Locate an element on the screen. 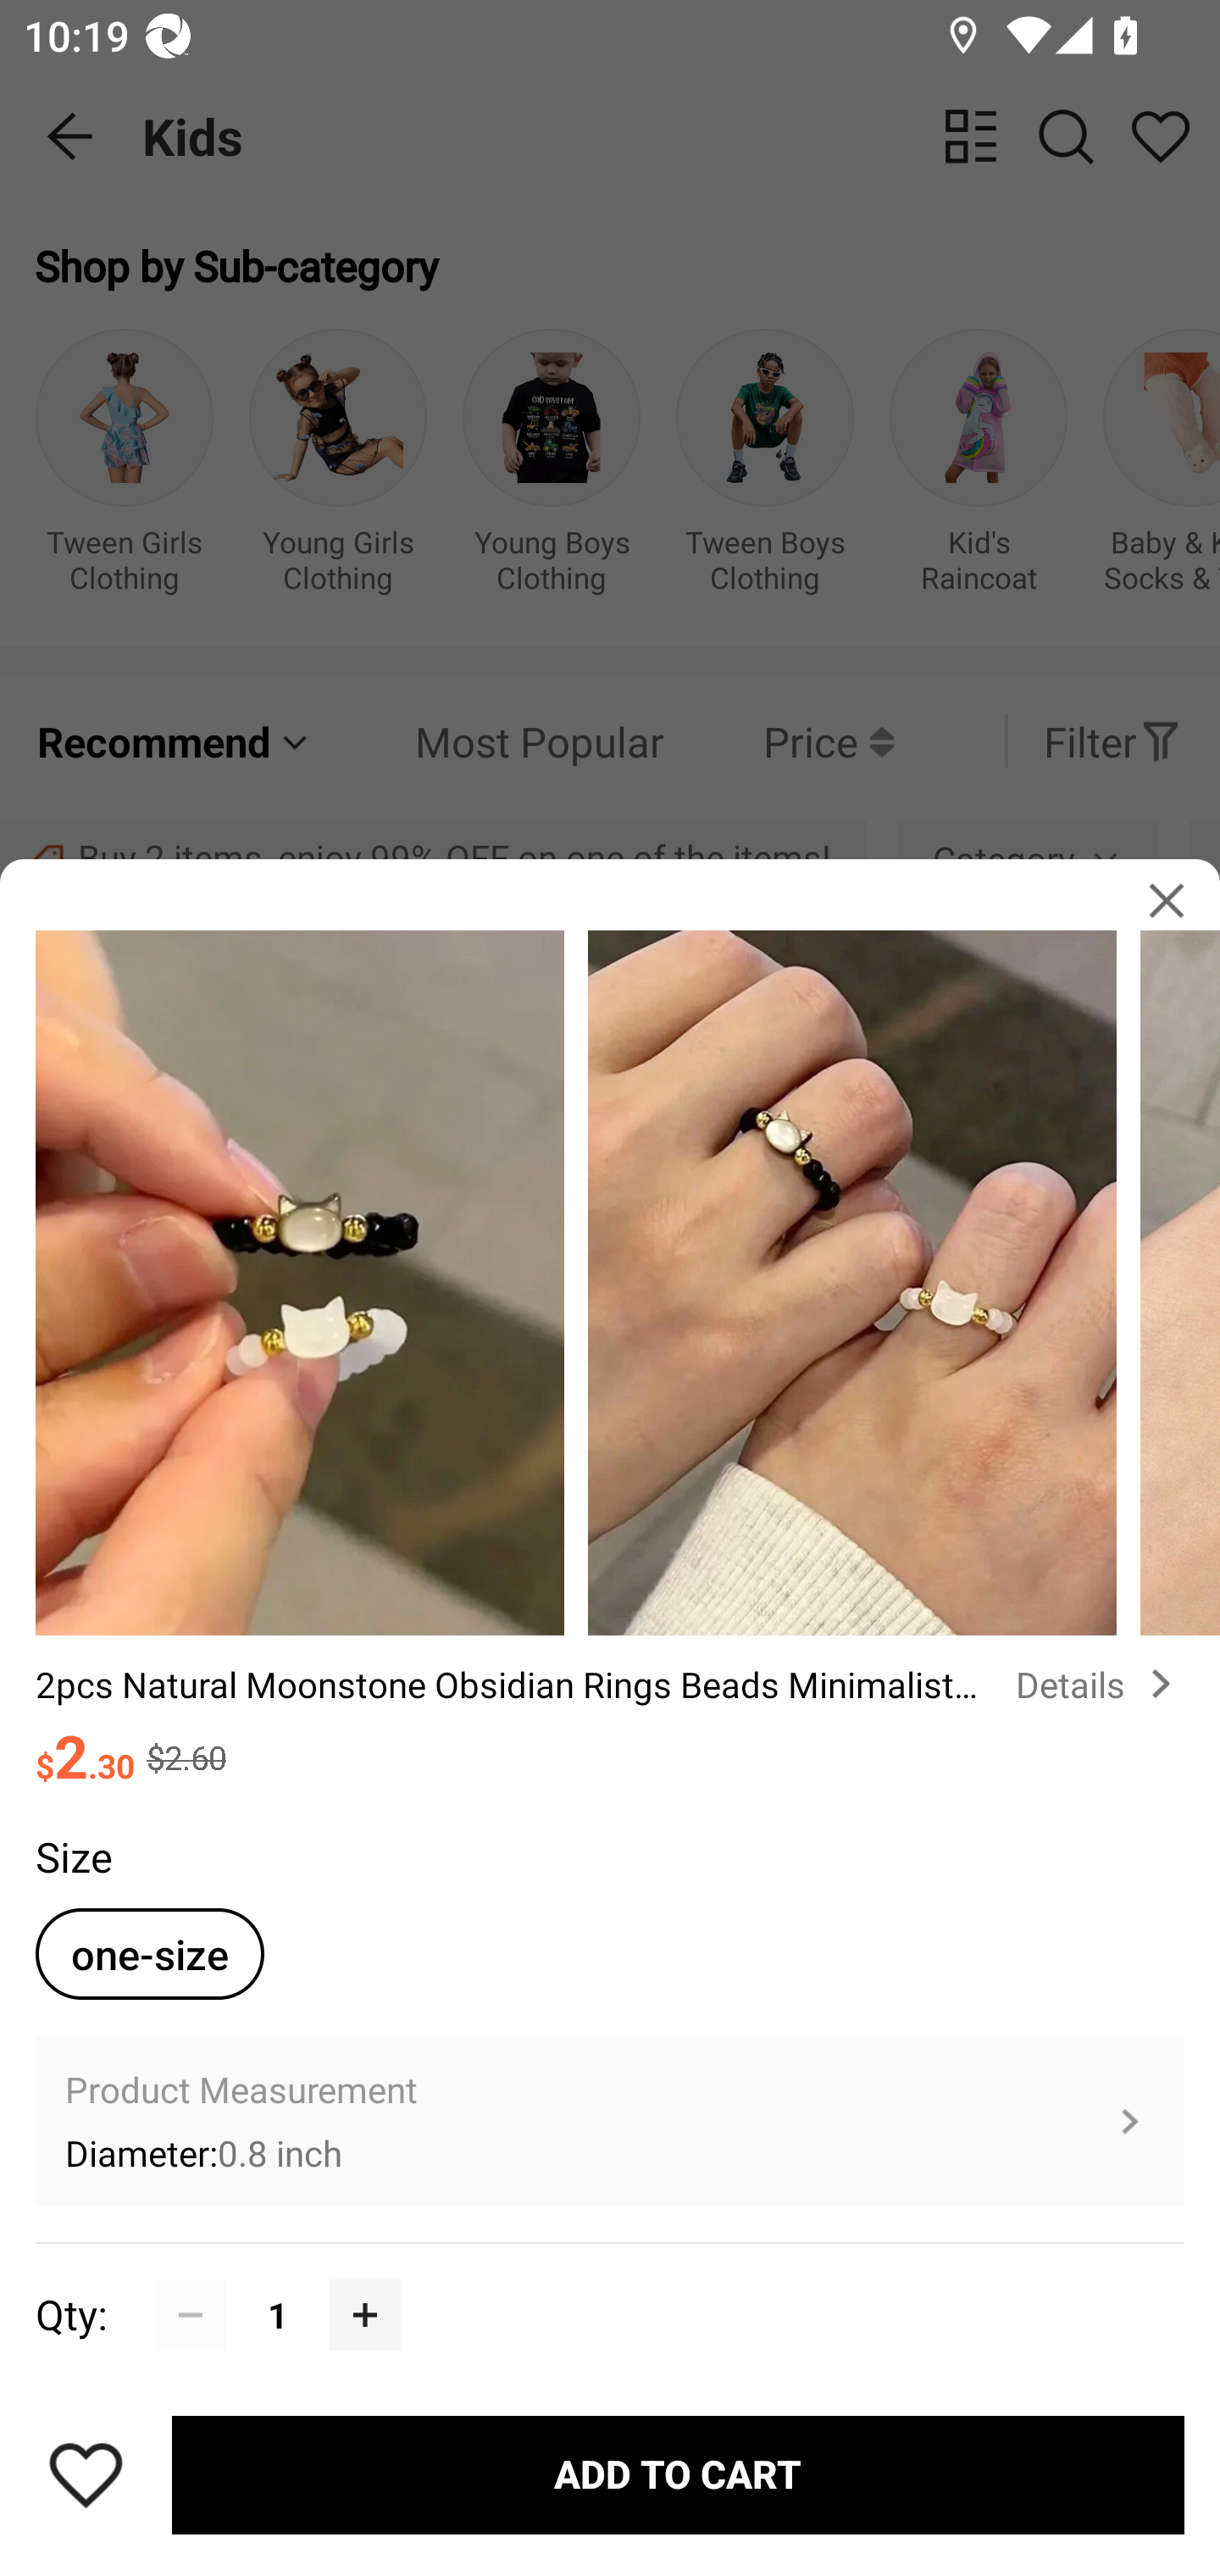  Product Measurement Diameter:0.8 inch is located at coordinates (610, 2121).